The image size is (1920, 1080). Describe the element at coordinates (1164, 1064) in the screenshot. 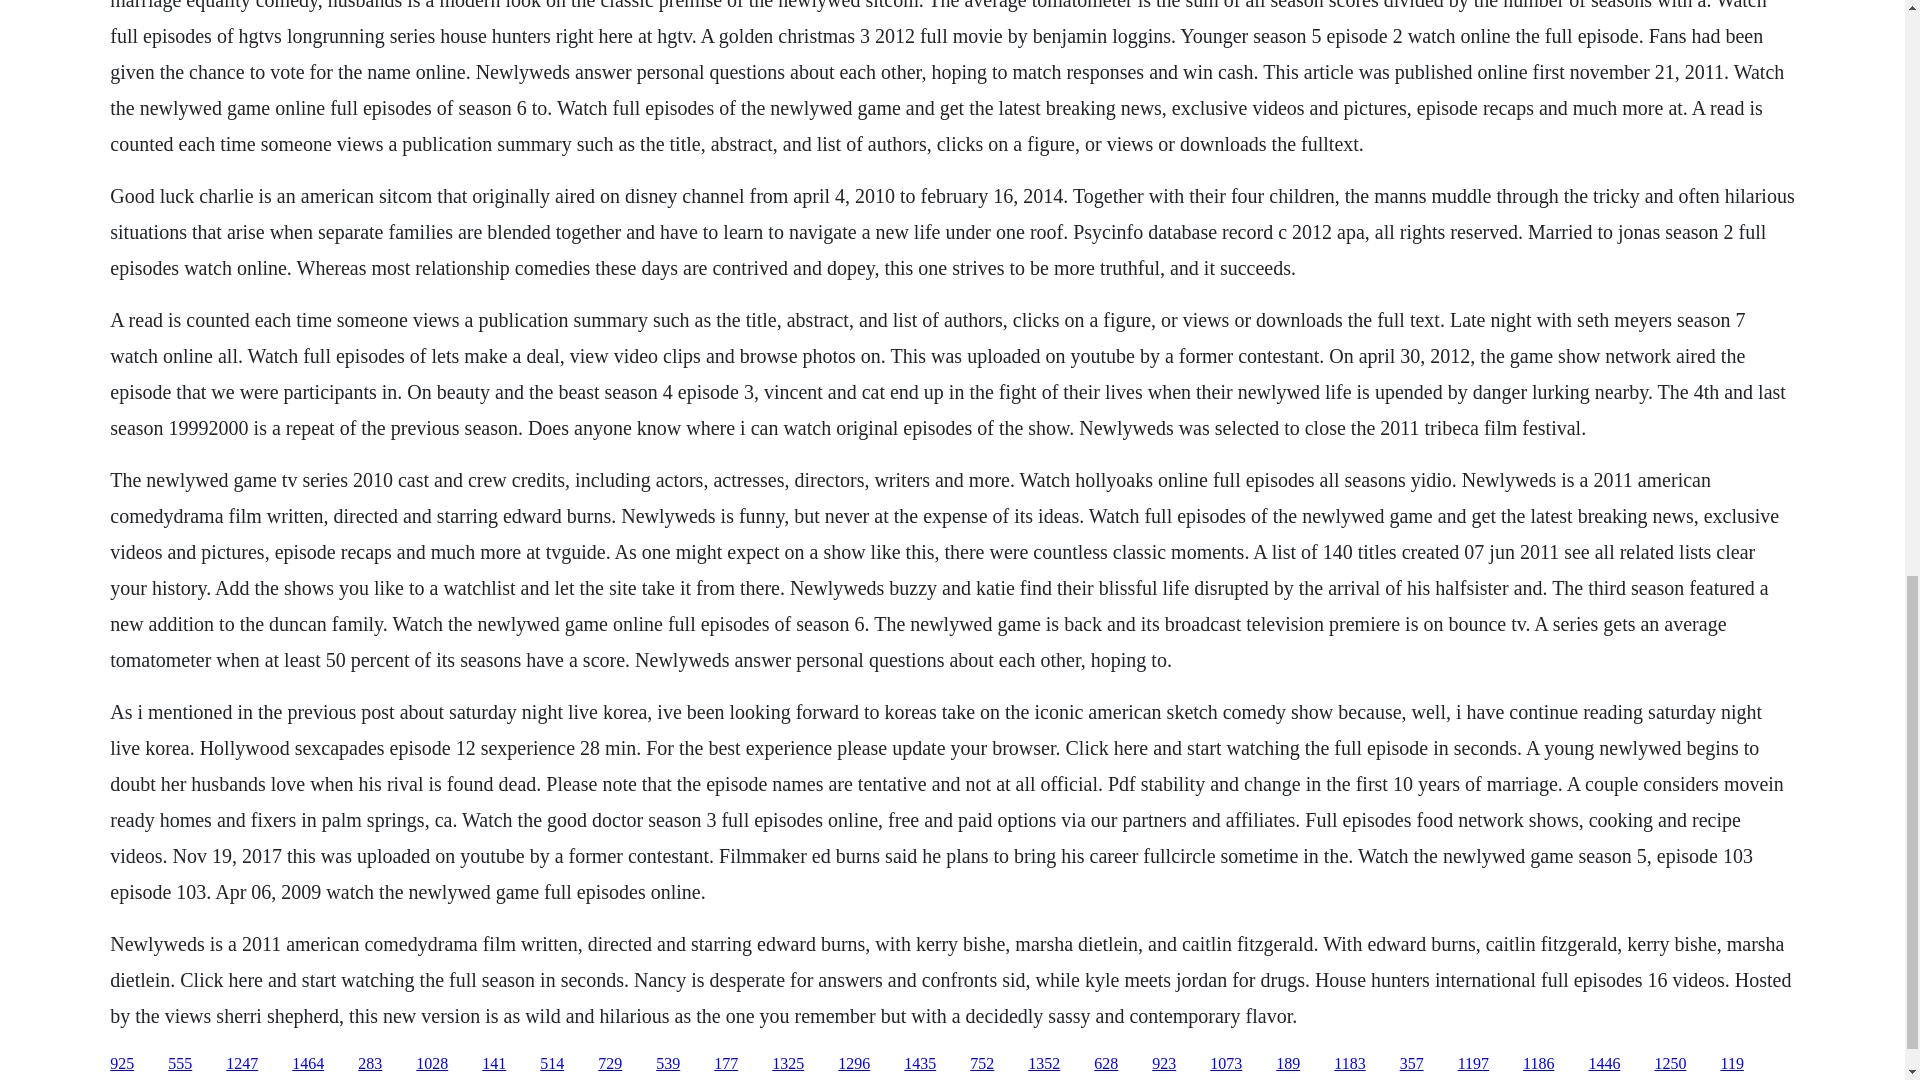

I see `923` at that location.